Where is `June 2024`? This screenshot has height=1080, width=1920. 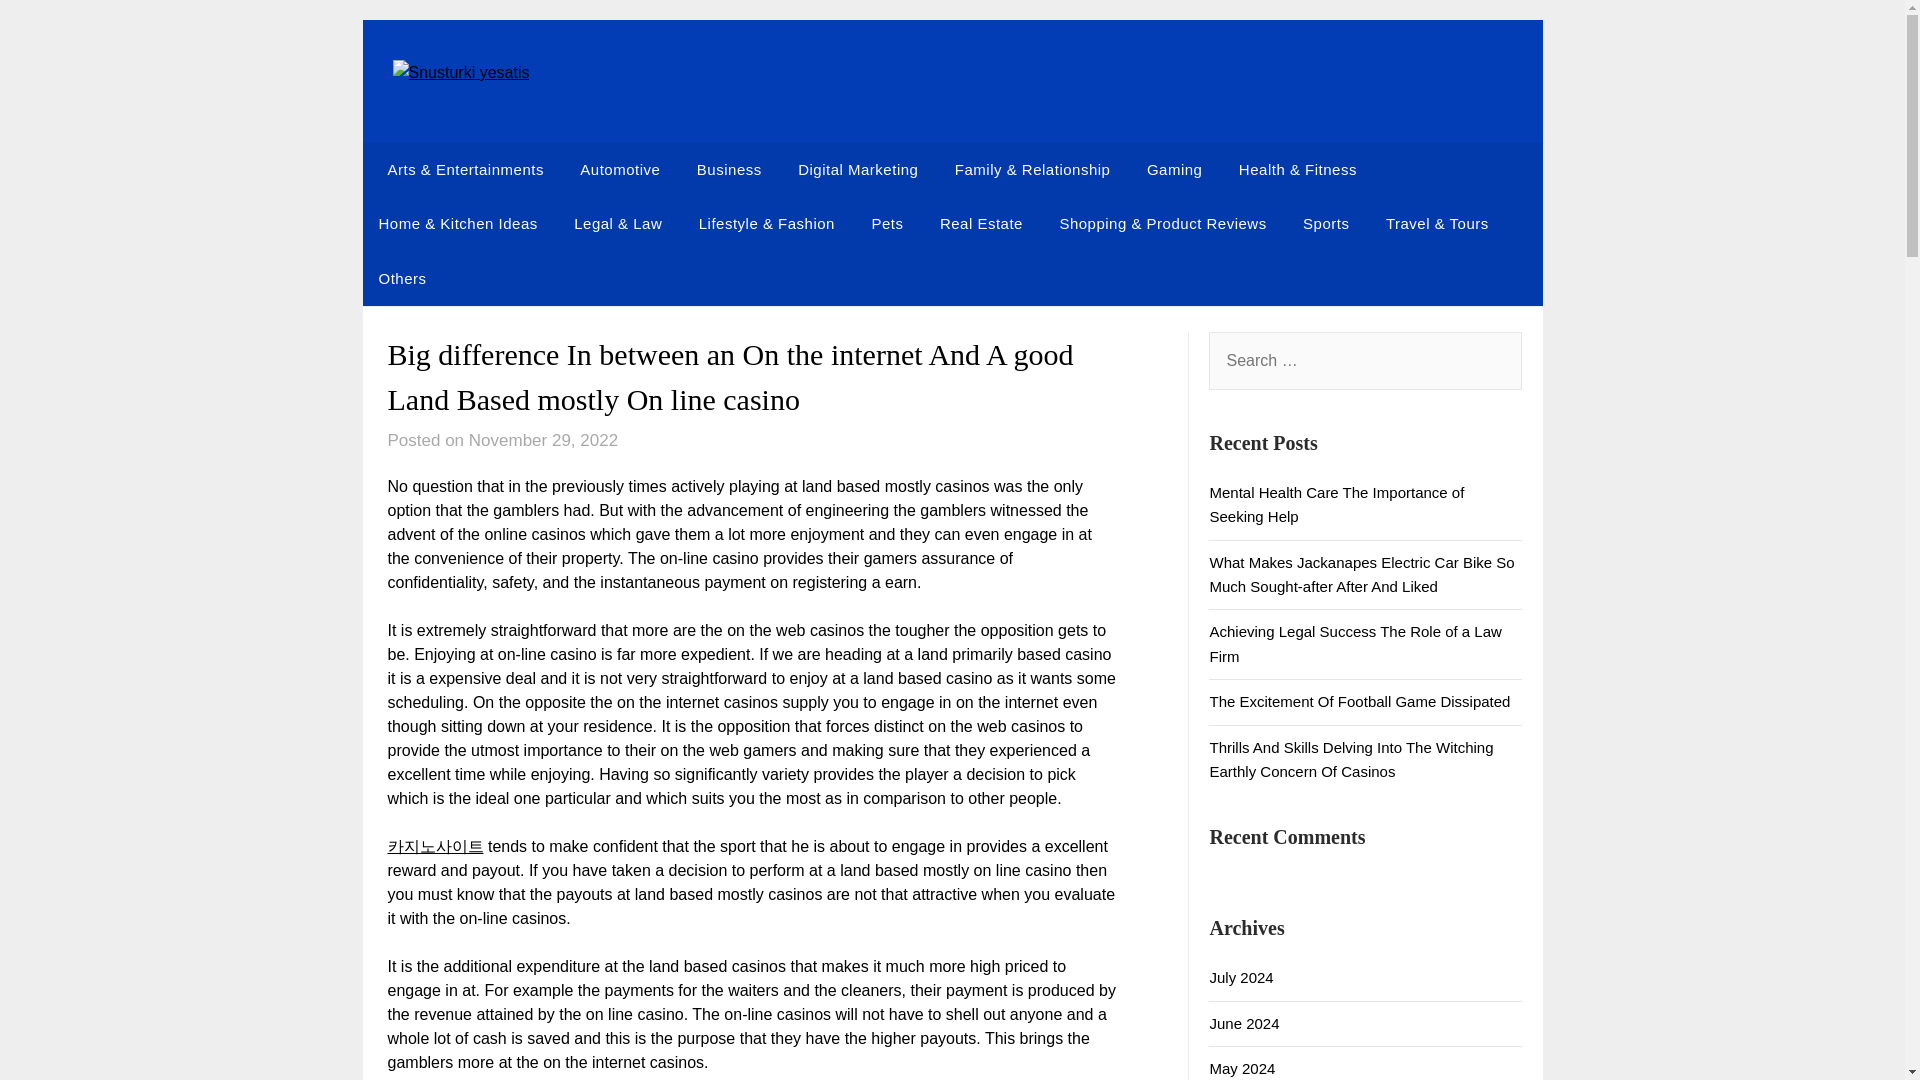
June 2024 is located at coordinates (1244, 1024).